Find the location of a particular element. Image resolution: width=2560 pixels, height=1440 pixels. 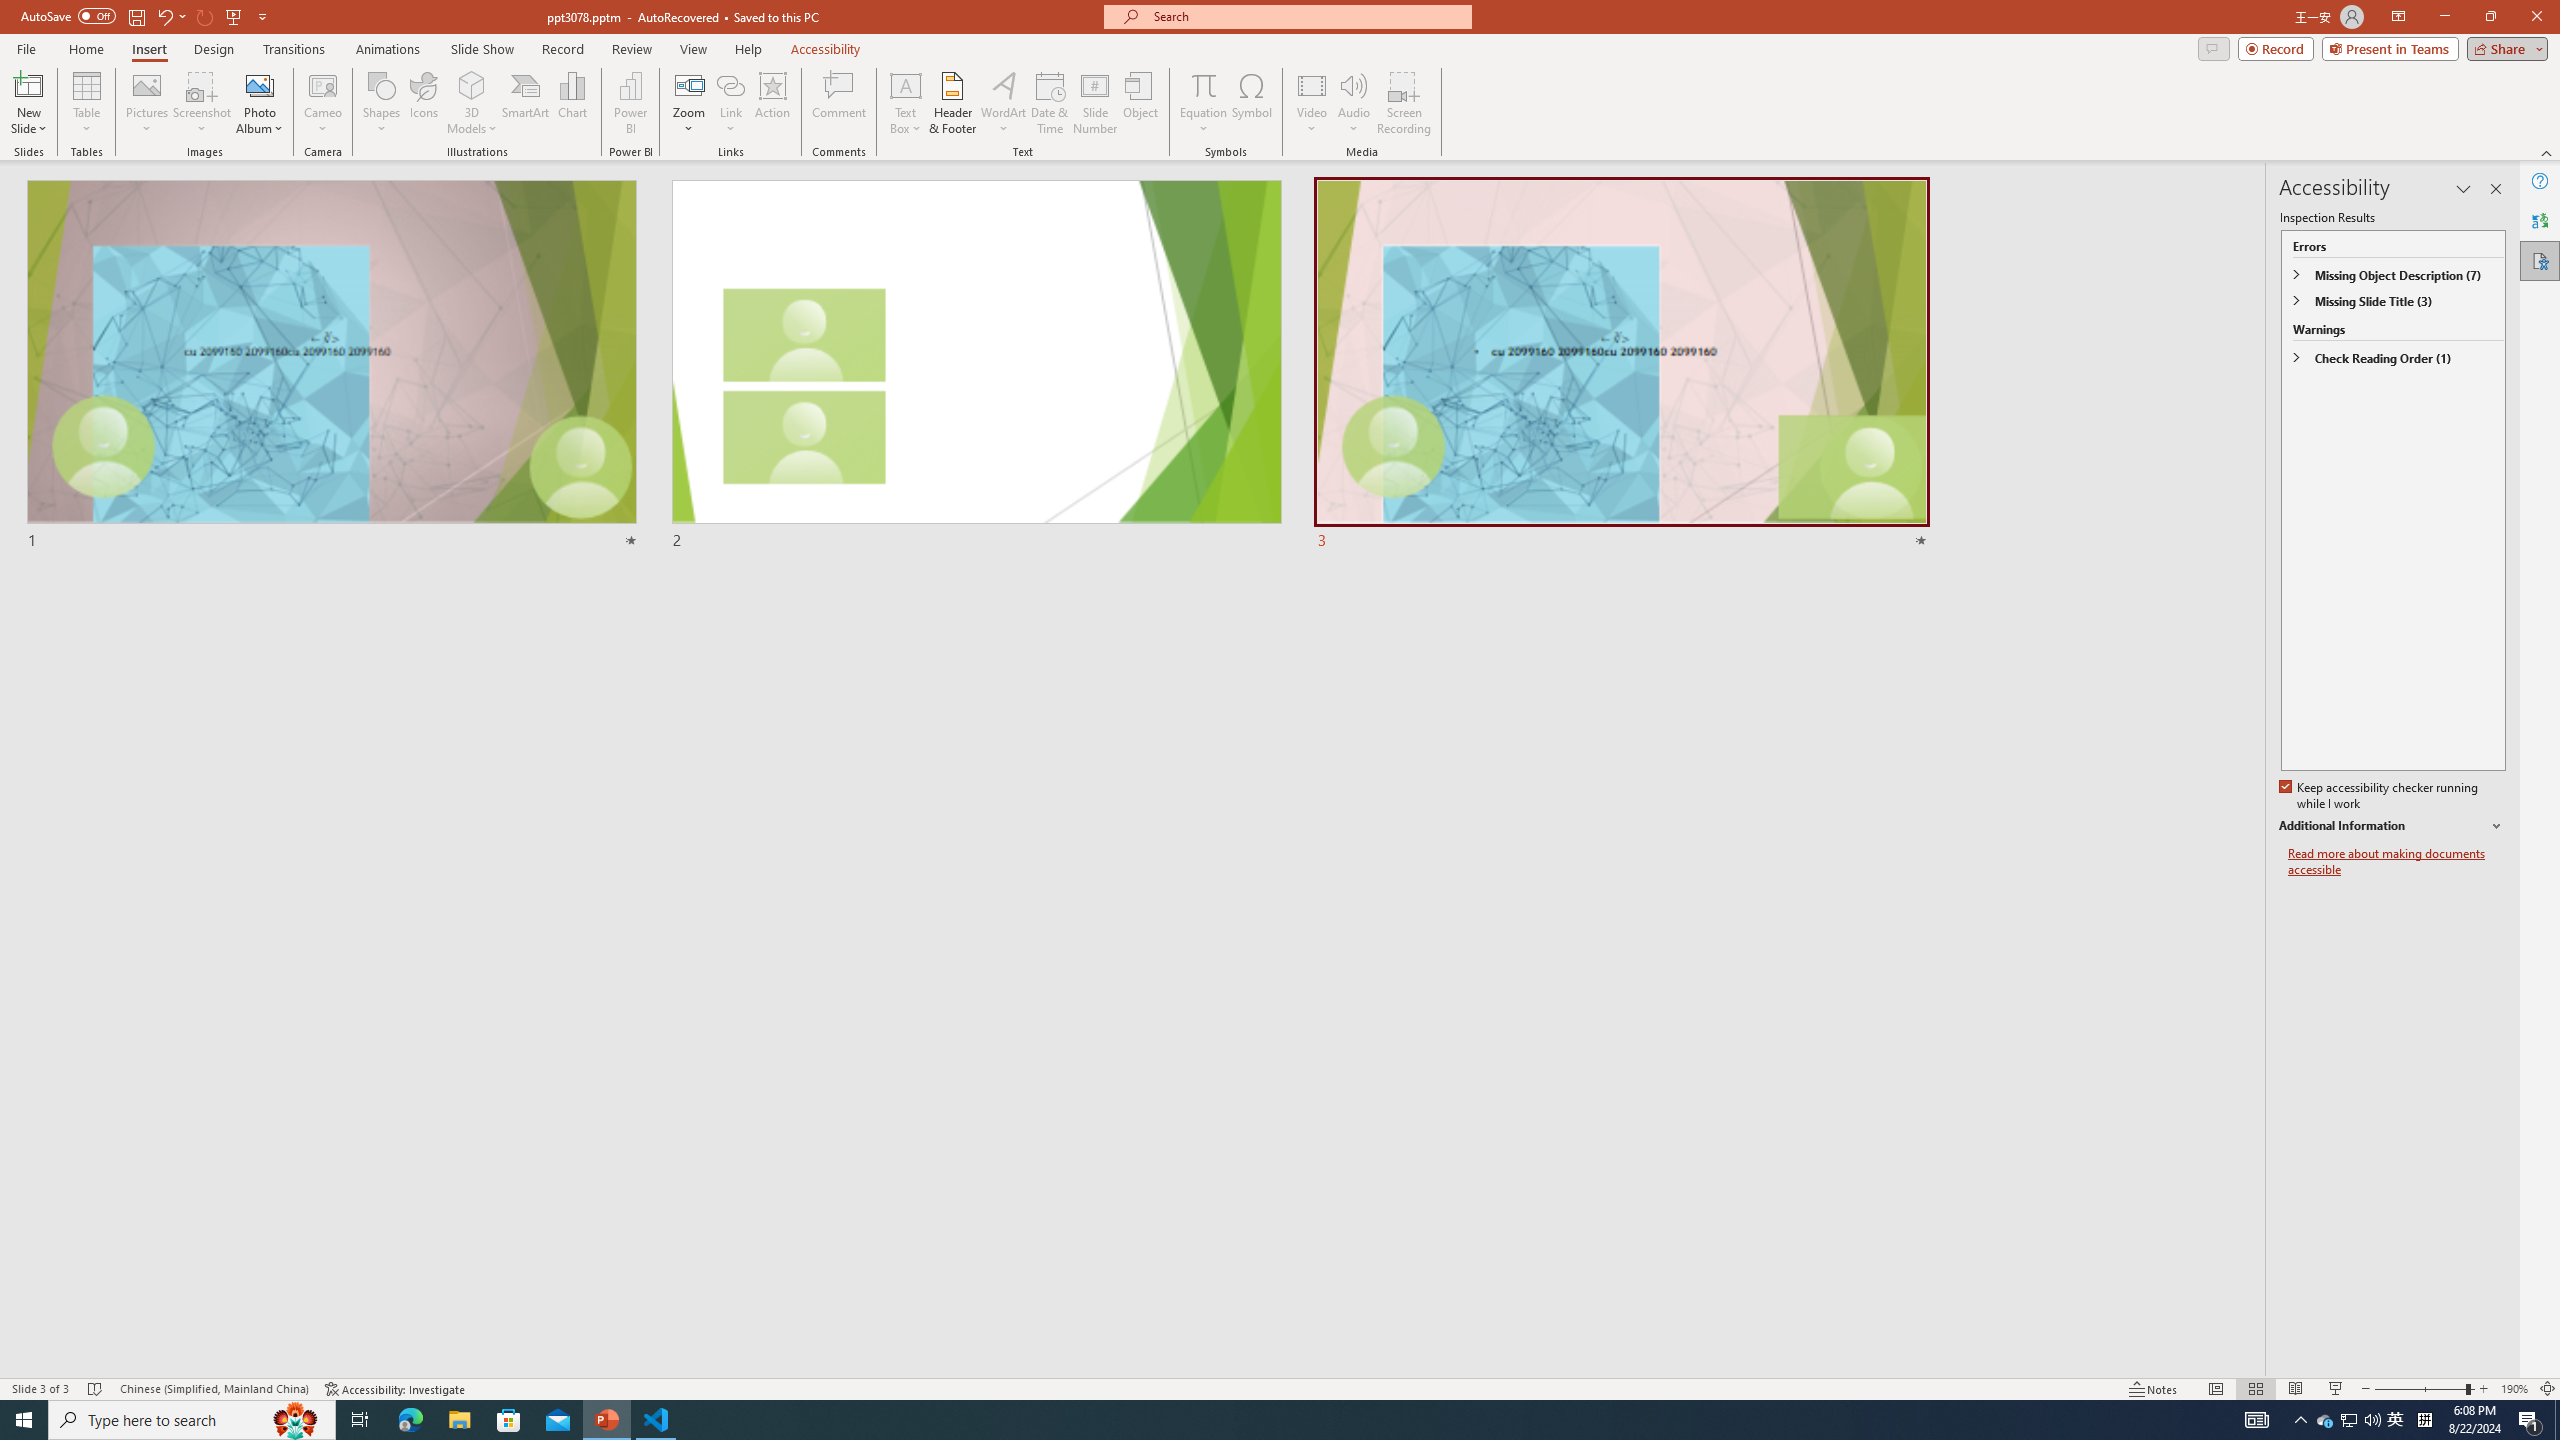

Equation is located at coordinates (1202, 85).